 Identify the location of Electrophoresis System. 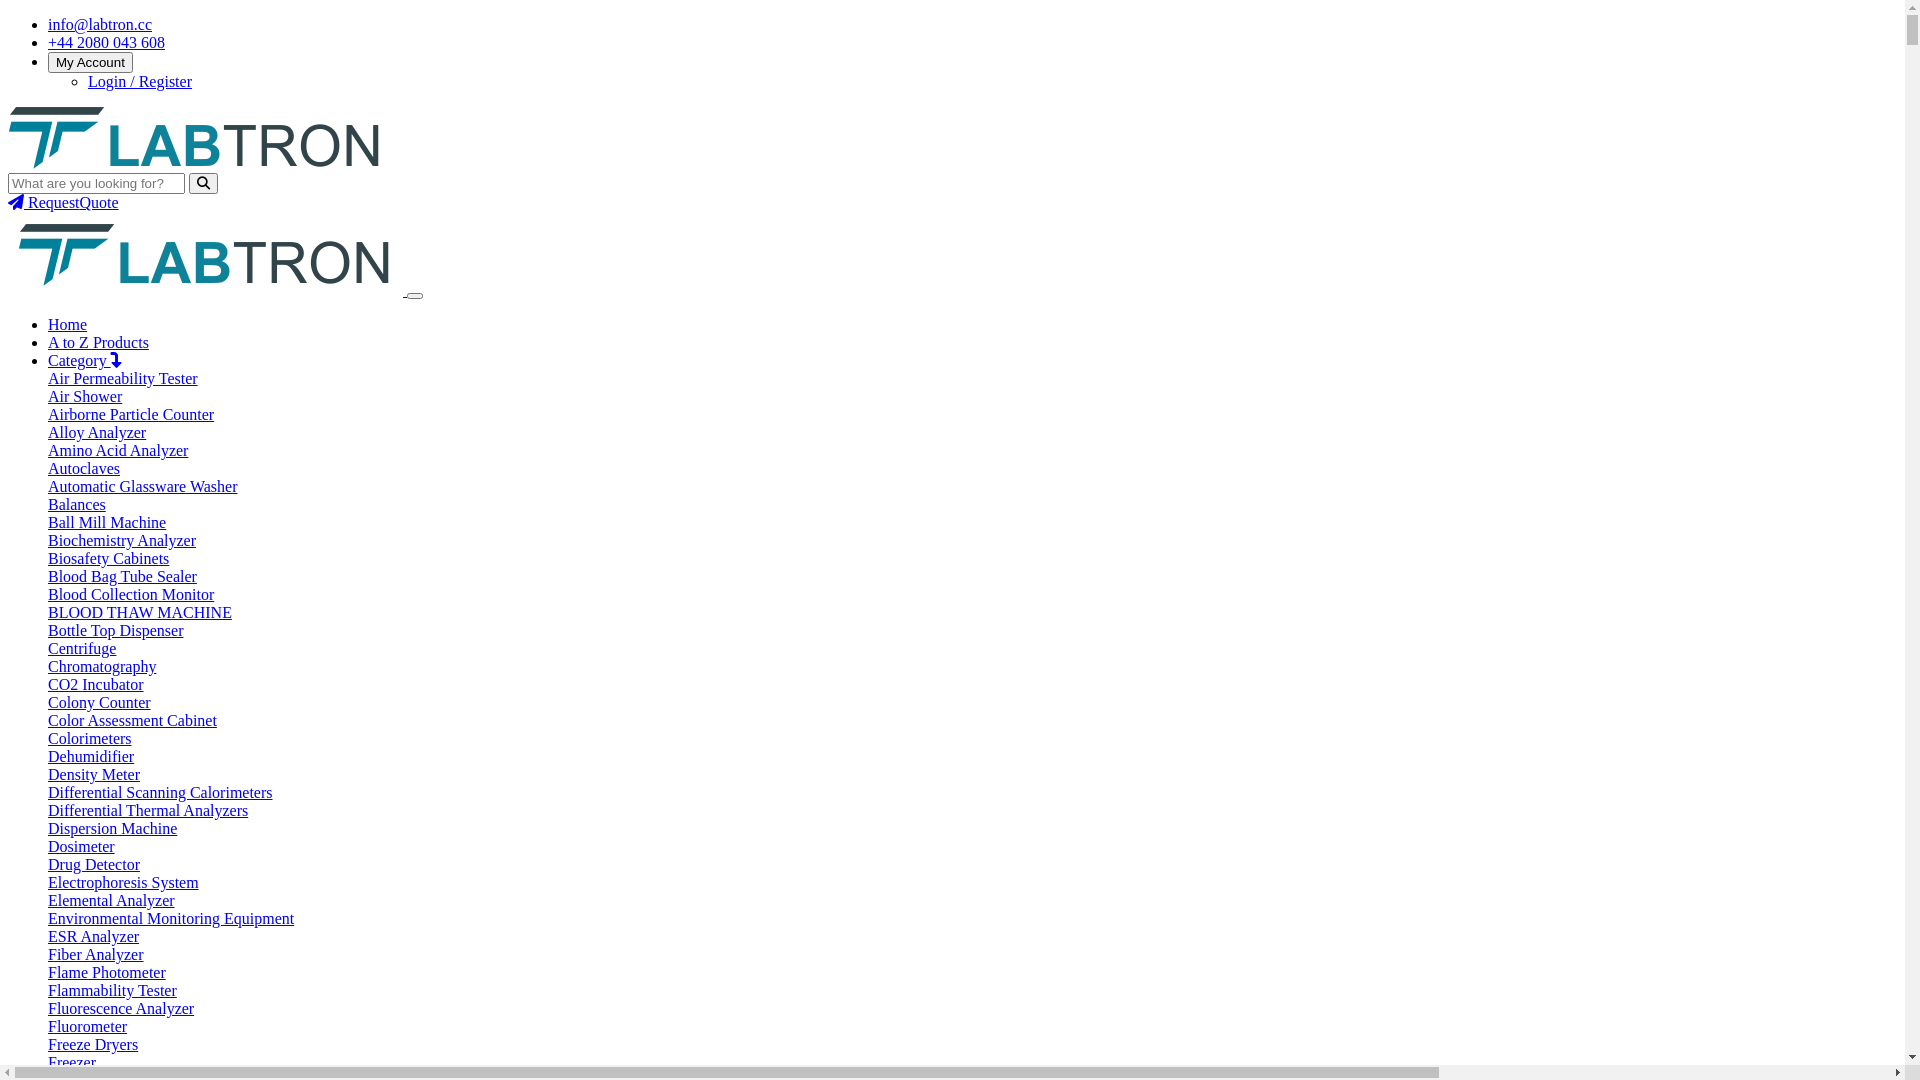
(124, 882).